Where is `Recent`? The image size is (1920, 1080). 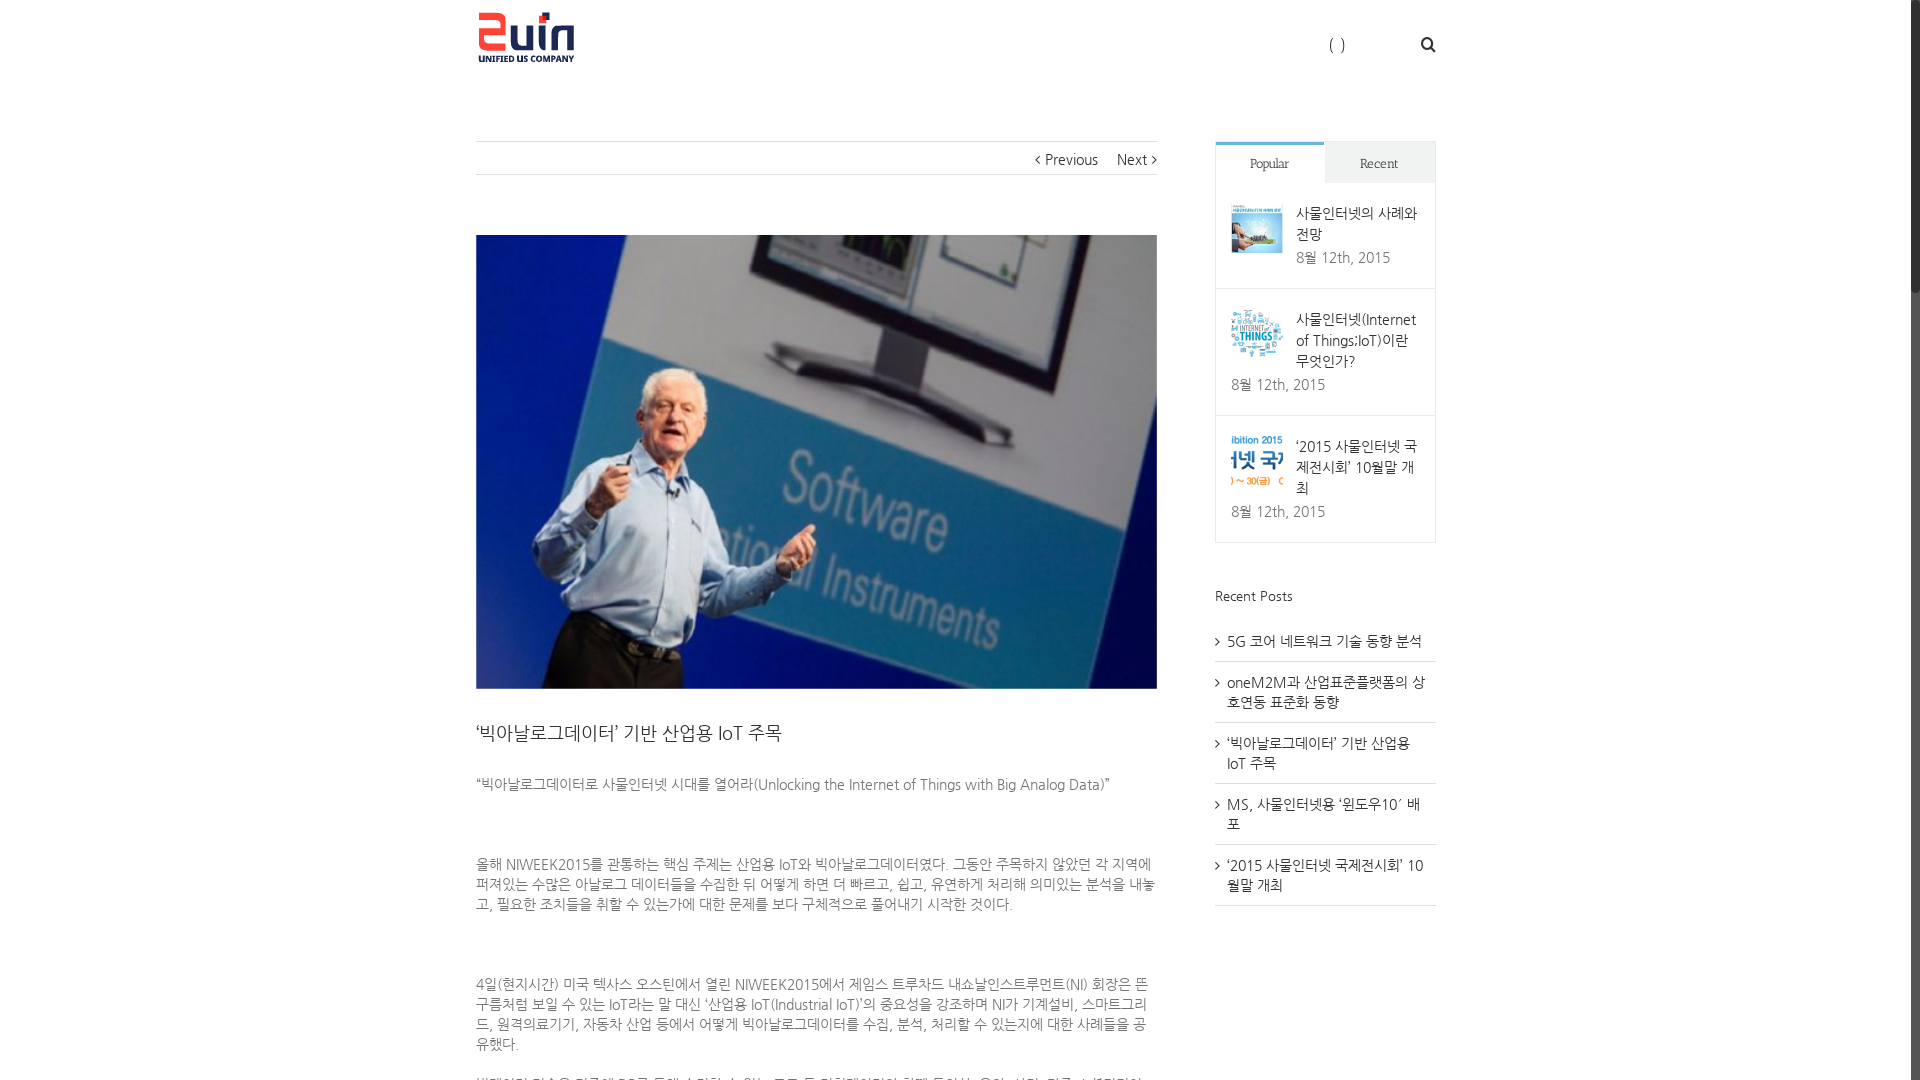
Recent is located at coordinates (1380, 162).